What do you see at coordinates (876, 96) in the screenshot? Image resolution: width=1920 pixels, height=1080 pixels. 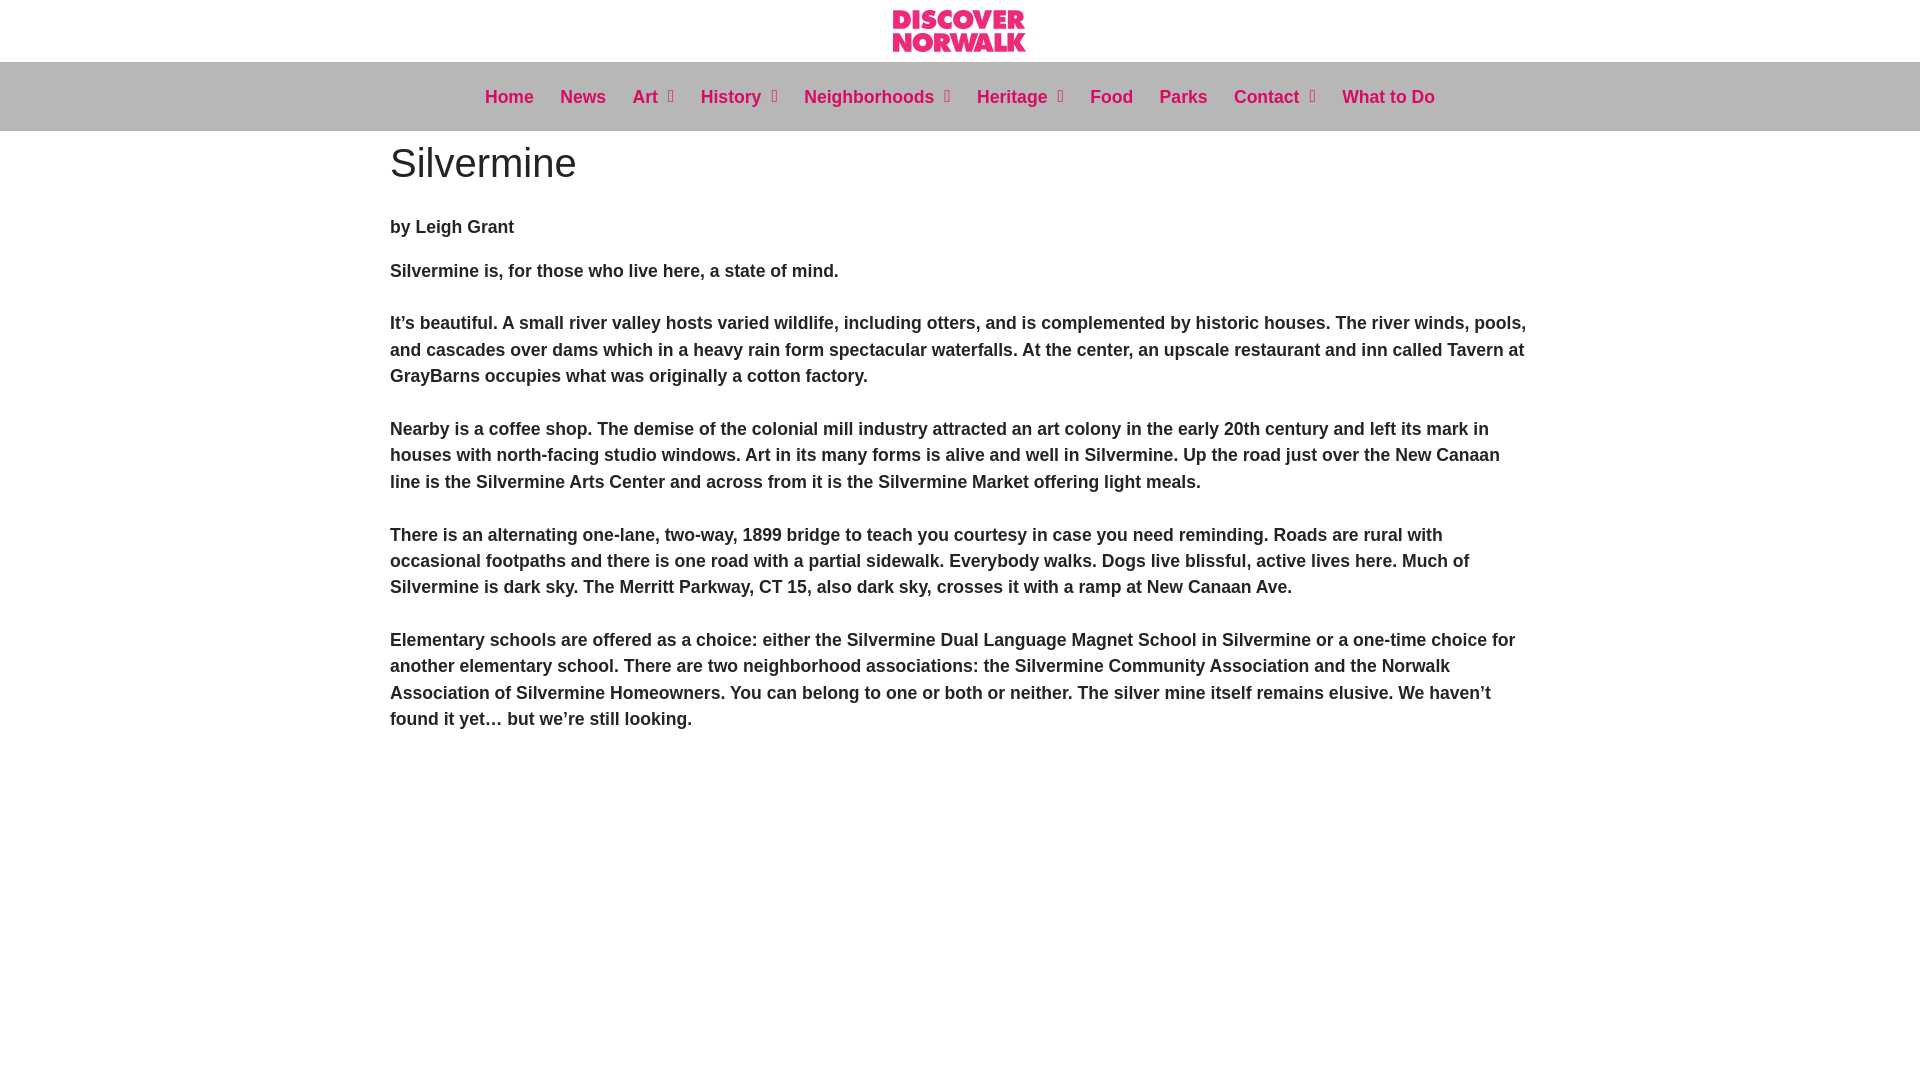 I see `Neighborhoods` at bounding box center [876, 96].